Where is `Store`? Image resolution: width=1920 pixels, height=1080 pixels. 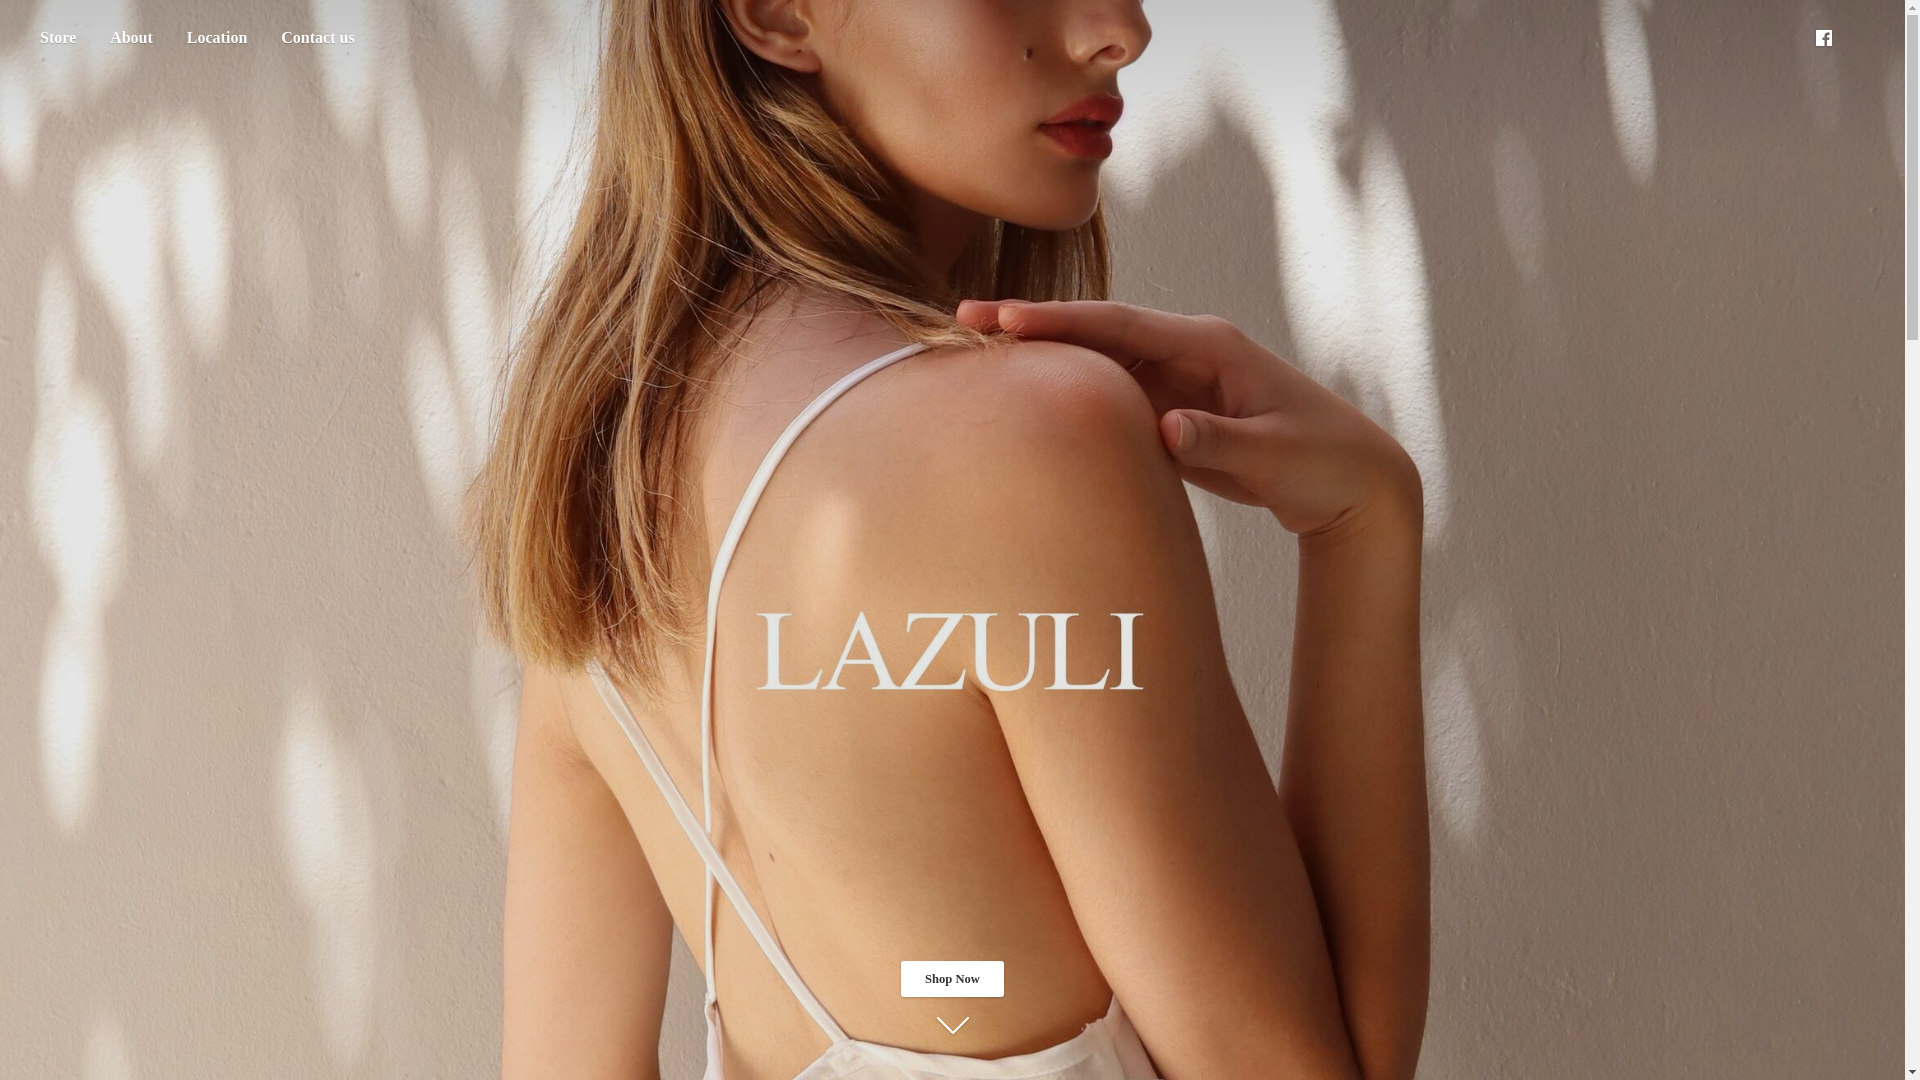 Store is located at coordinates (57, 38).